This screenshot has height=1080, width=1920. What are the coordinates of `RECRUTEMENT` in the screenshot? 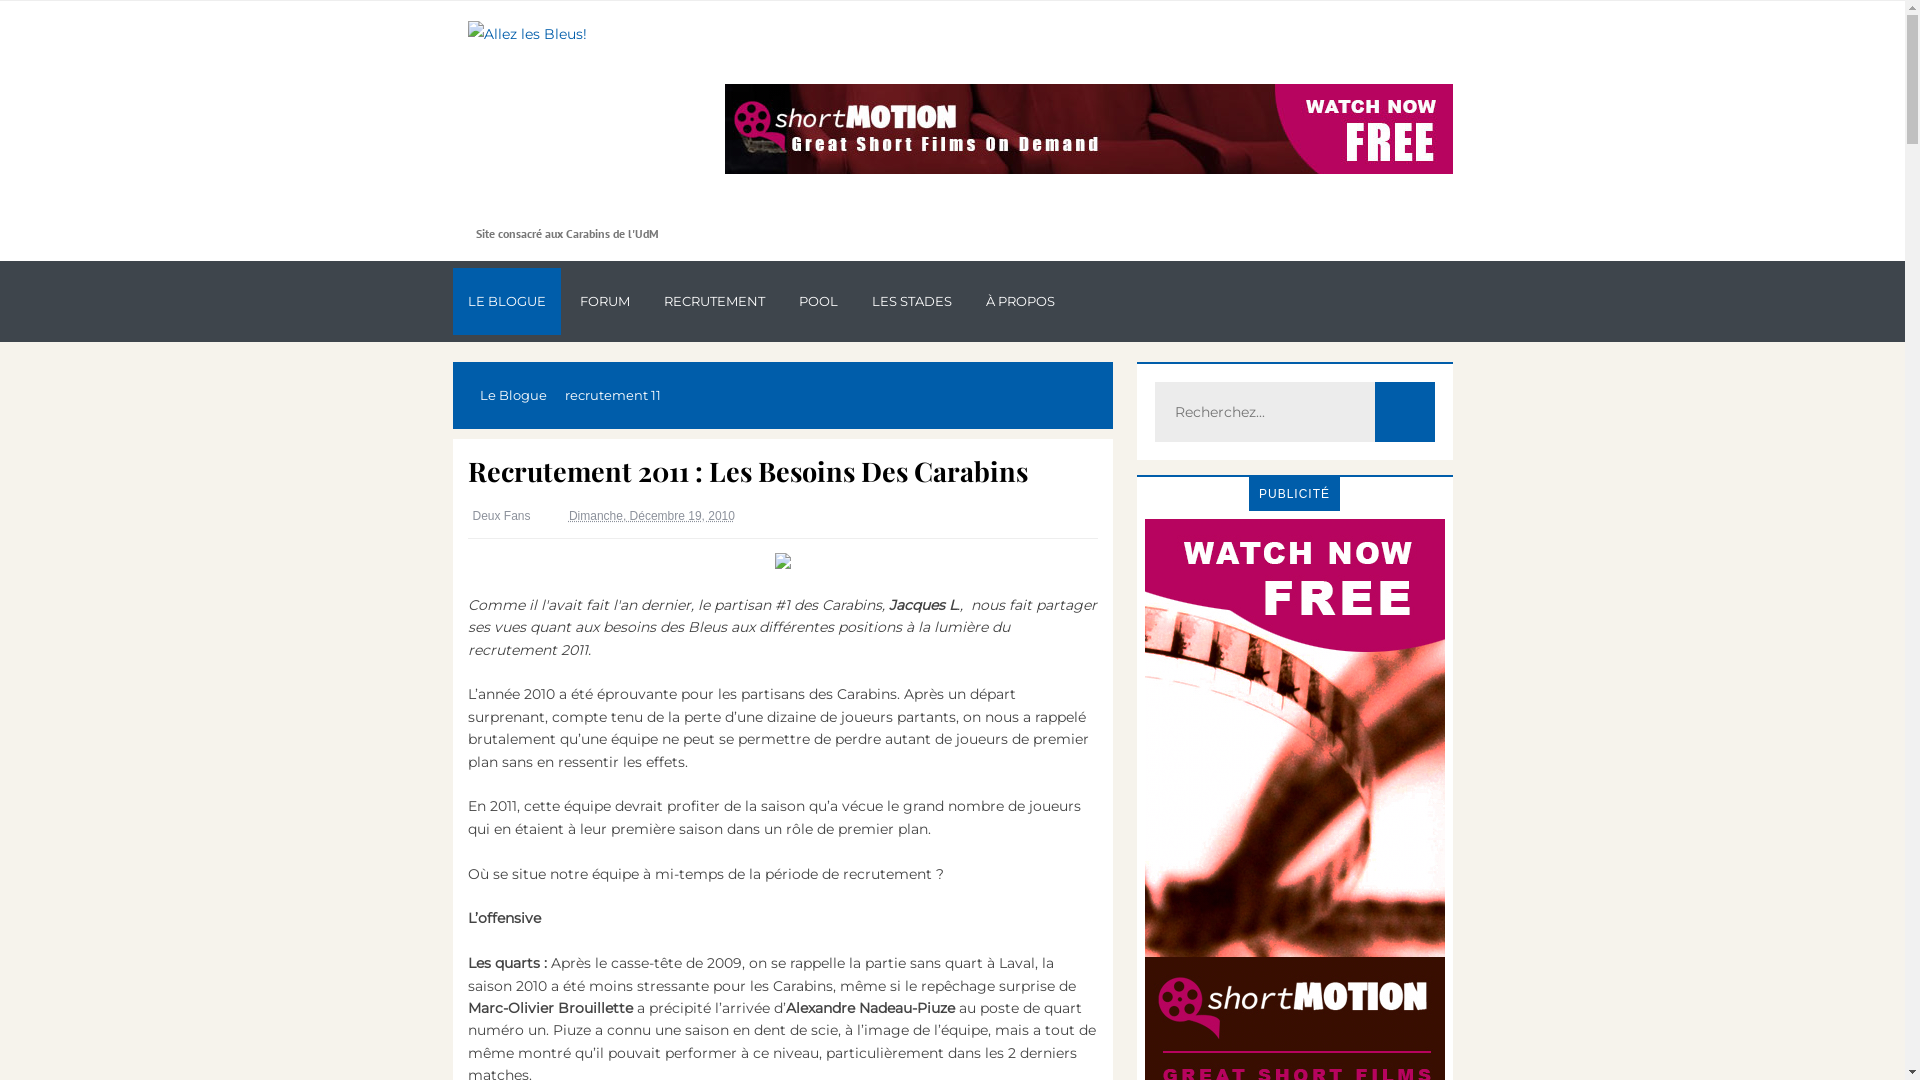 It's located at (714, 302).